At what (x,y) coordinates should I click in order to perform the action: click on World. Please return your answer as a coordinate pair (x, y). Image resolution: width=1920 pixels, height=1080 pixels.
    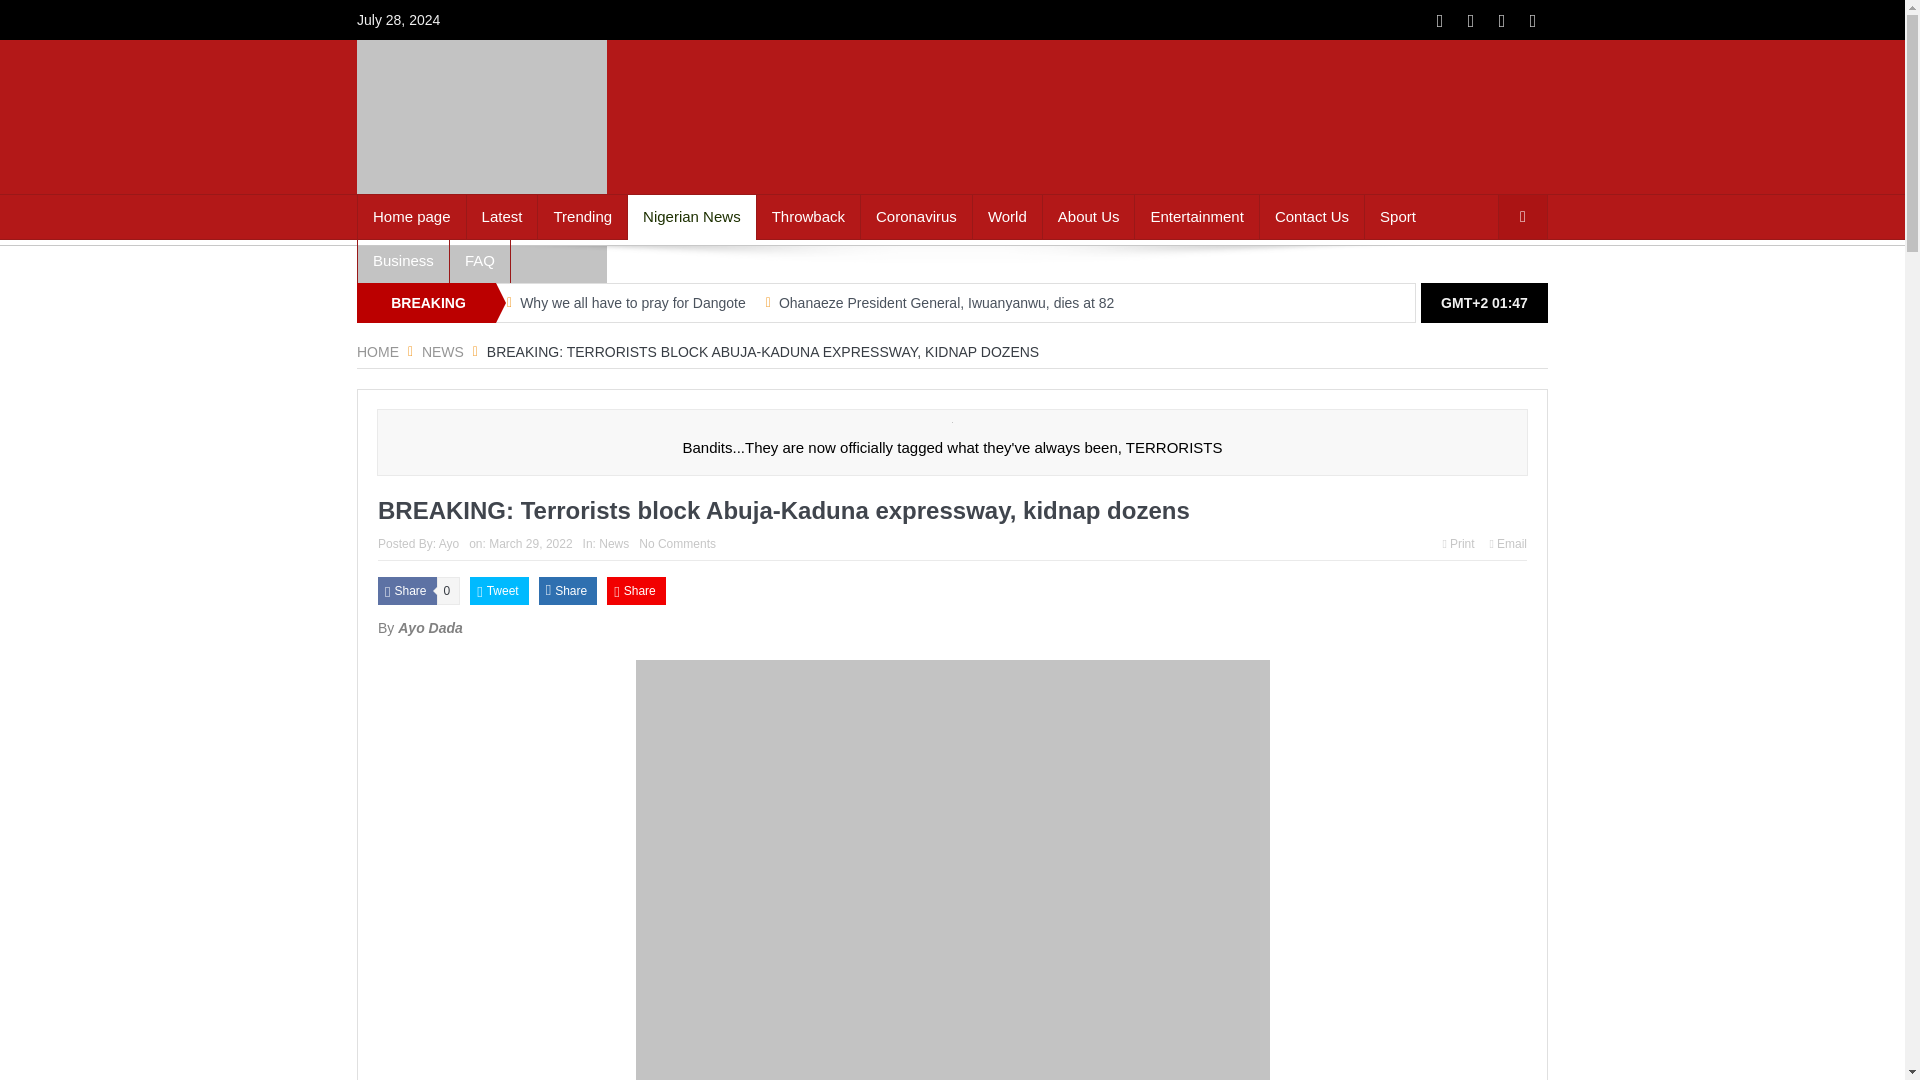
    Looking at the image, I should click on (1008, 216).